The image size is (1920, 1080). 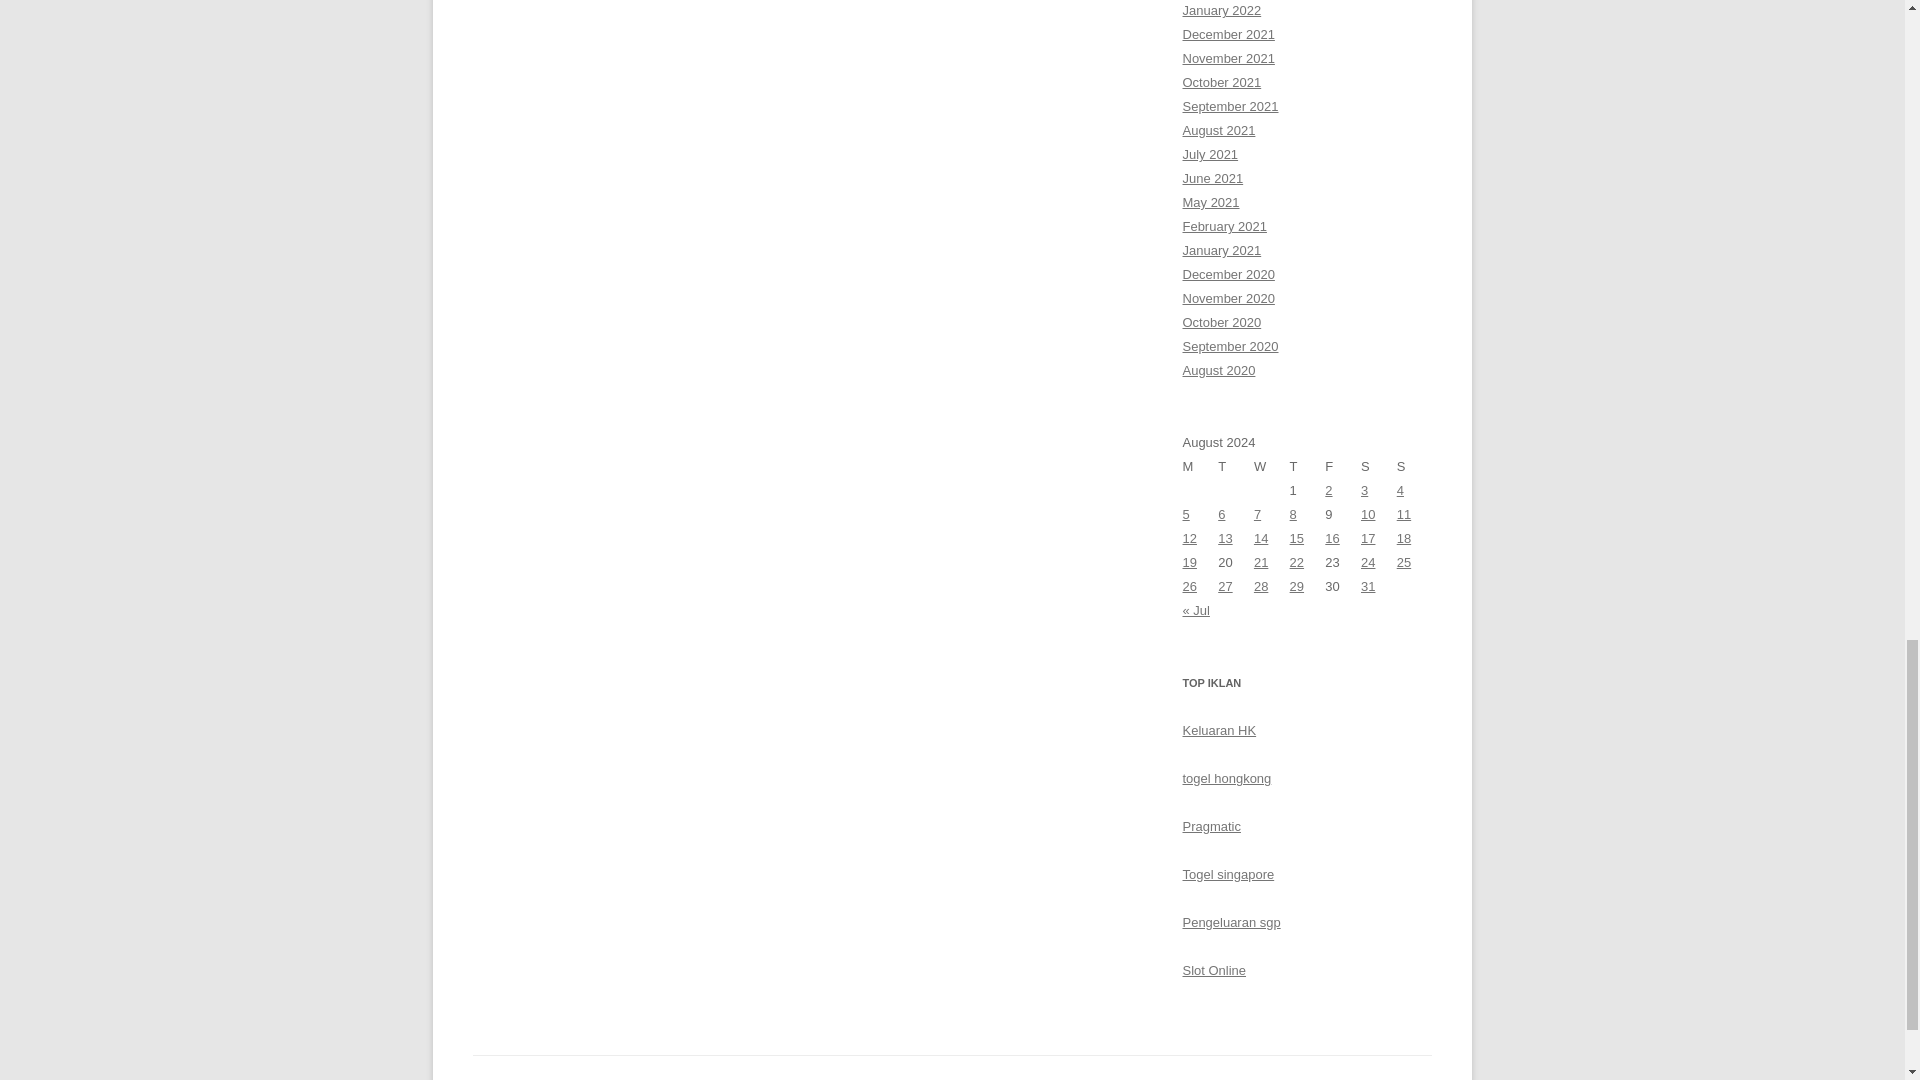 I want to click on Saturday, so click(x=1379, y=466).